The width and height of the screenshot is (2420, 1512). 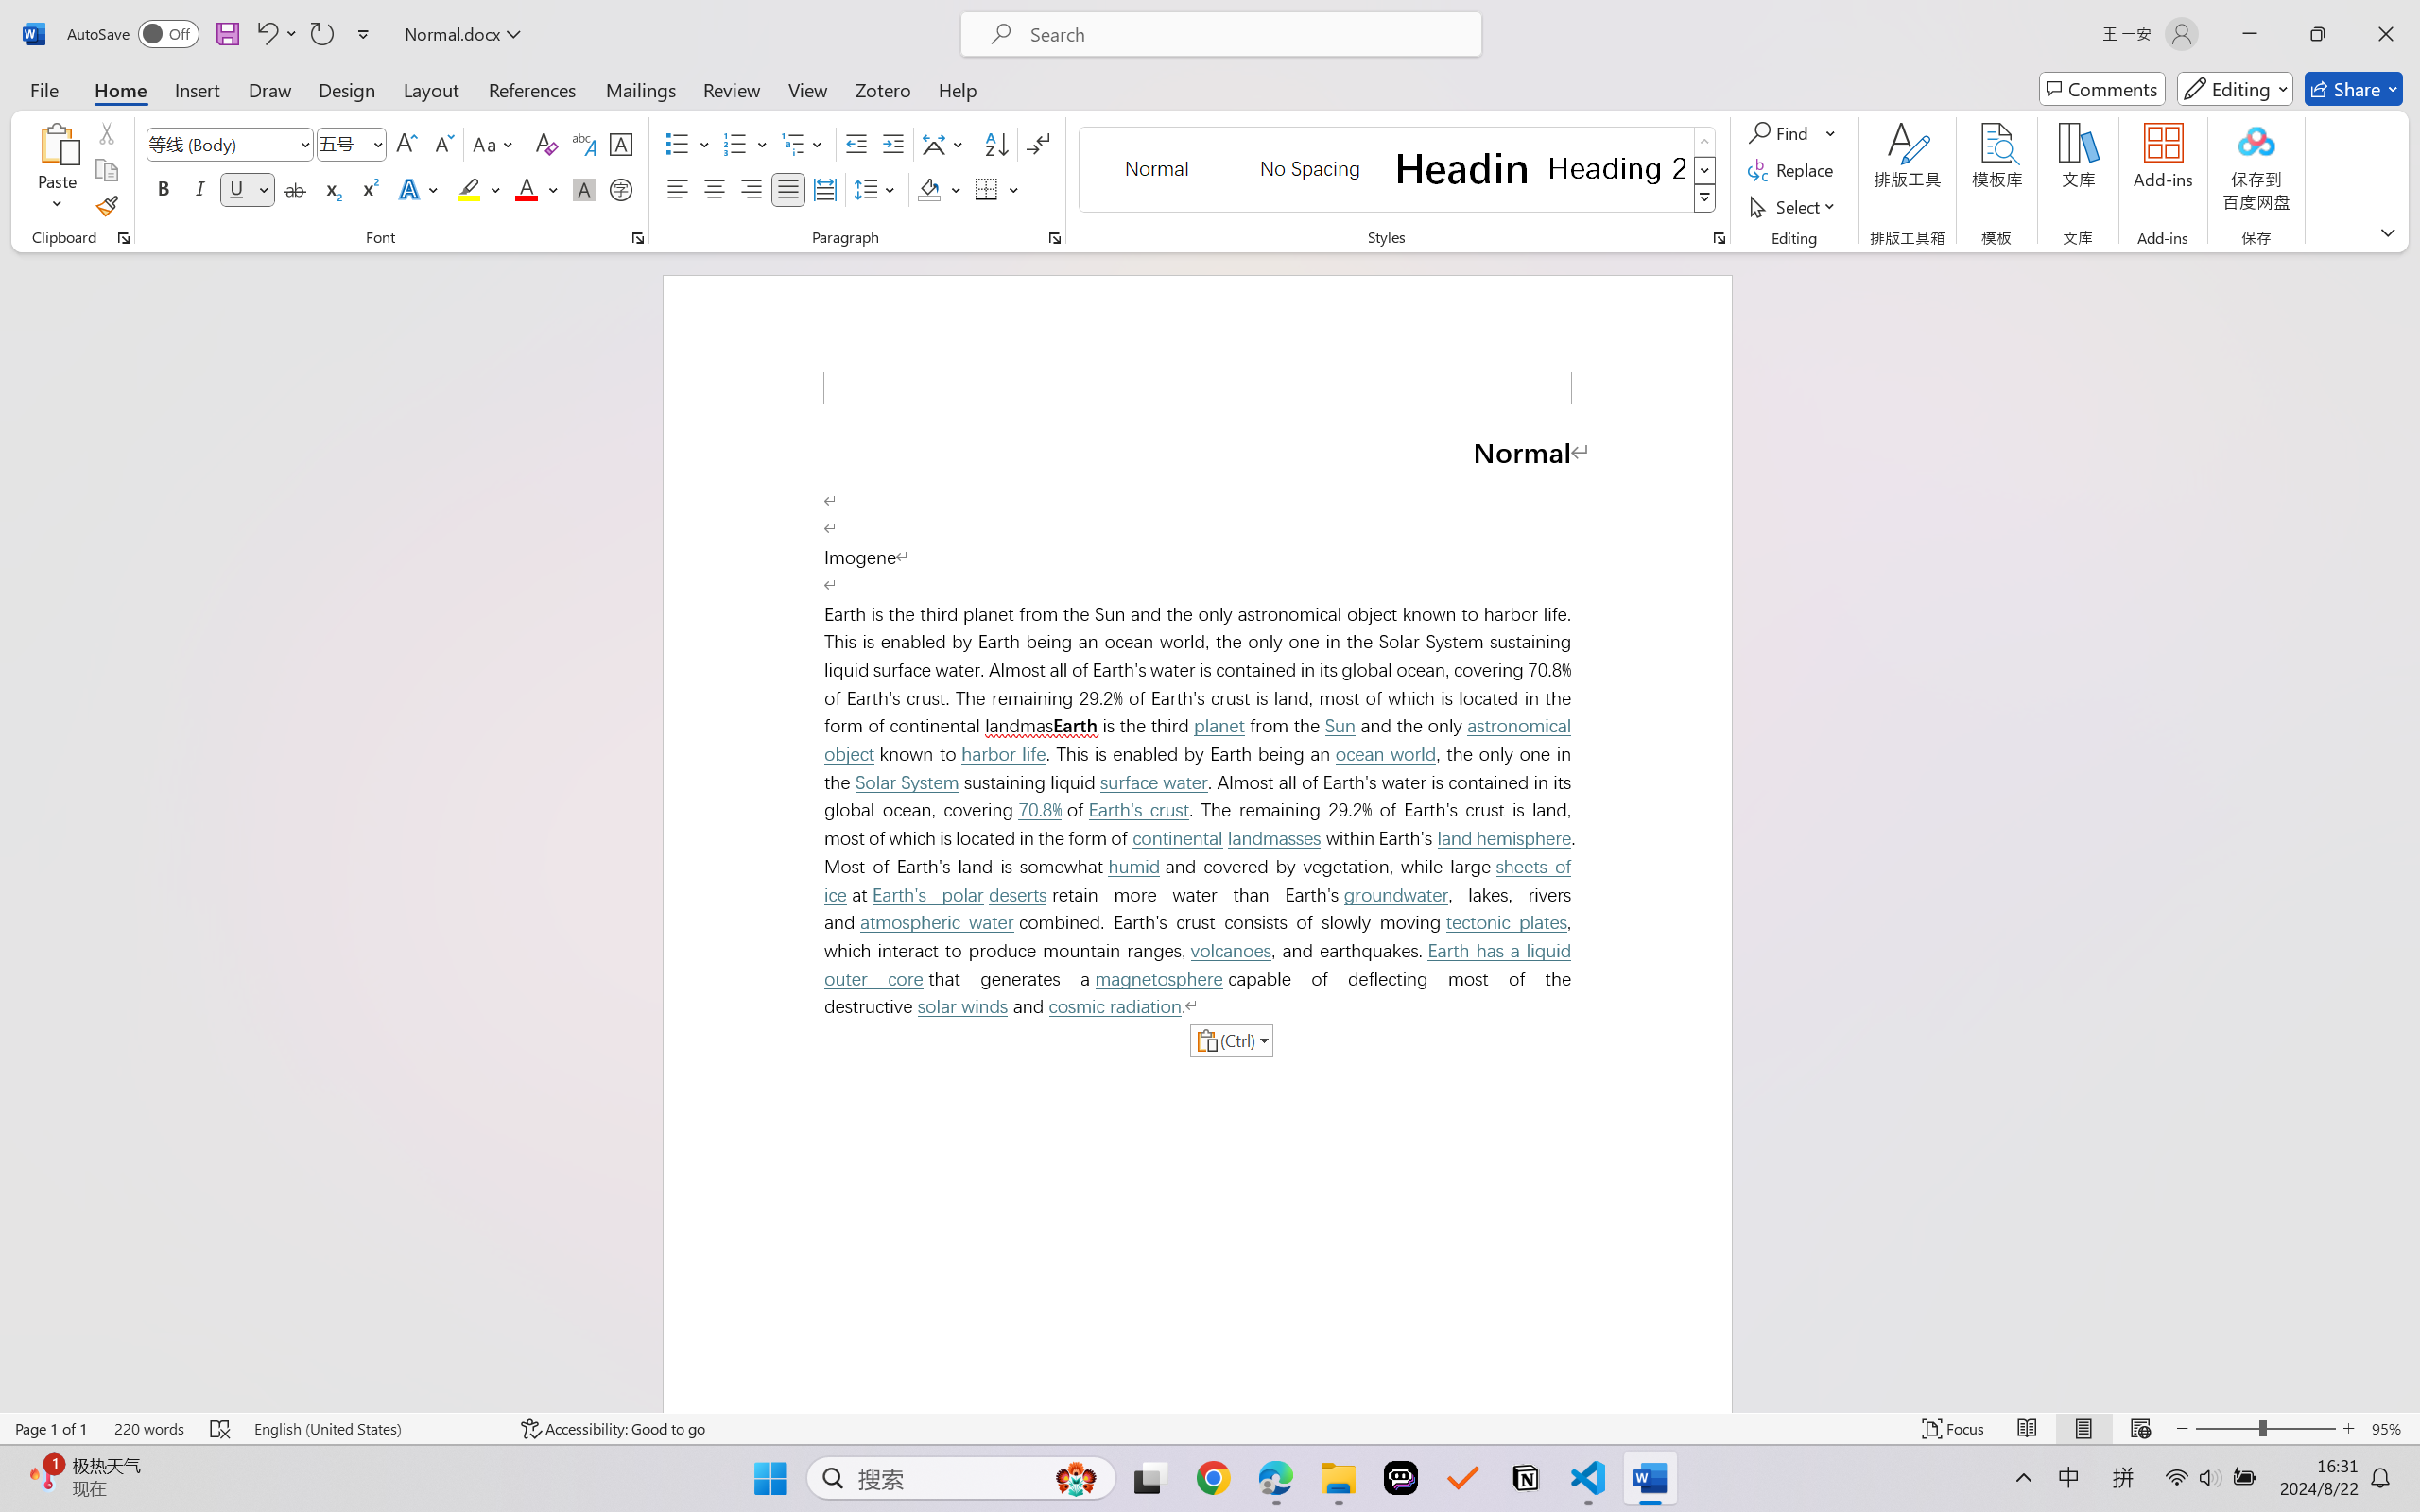 I want to click on Row up, so click(x=1705, y=142).